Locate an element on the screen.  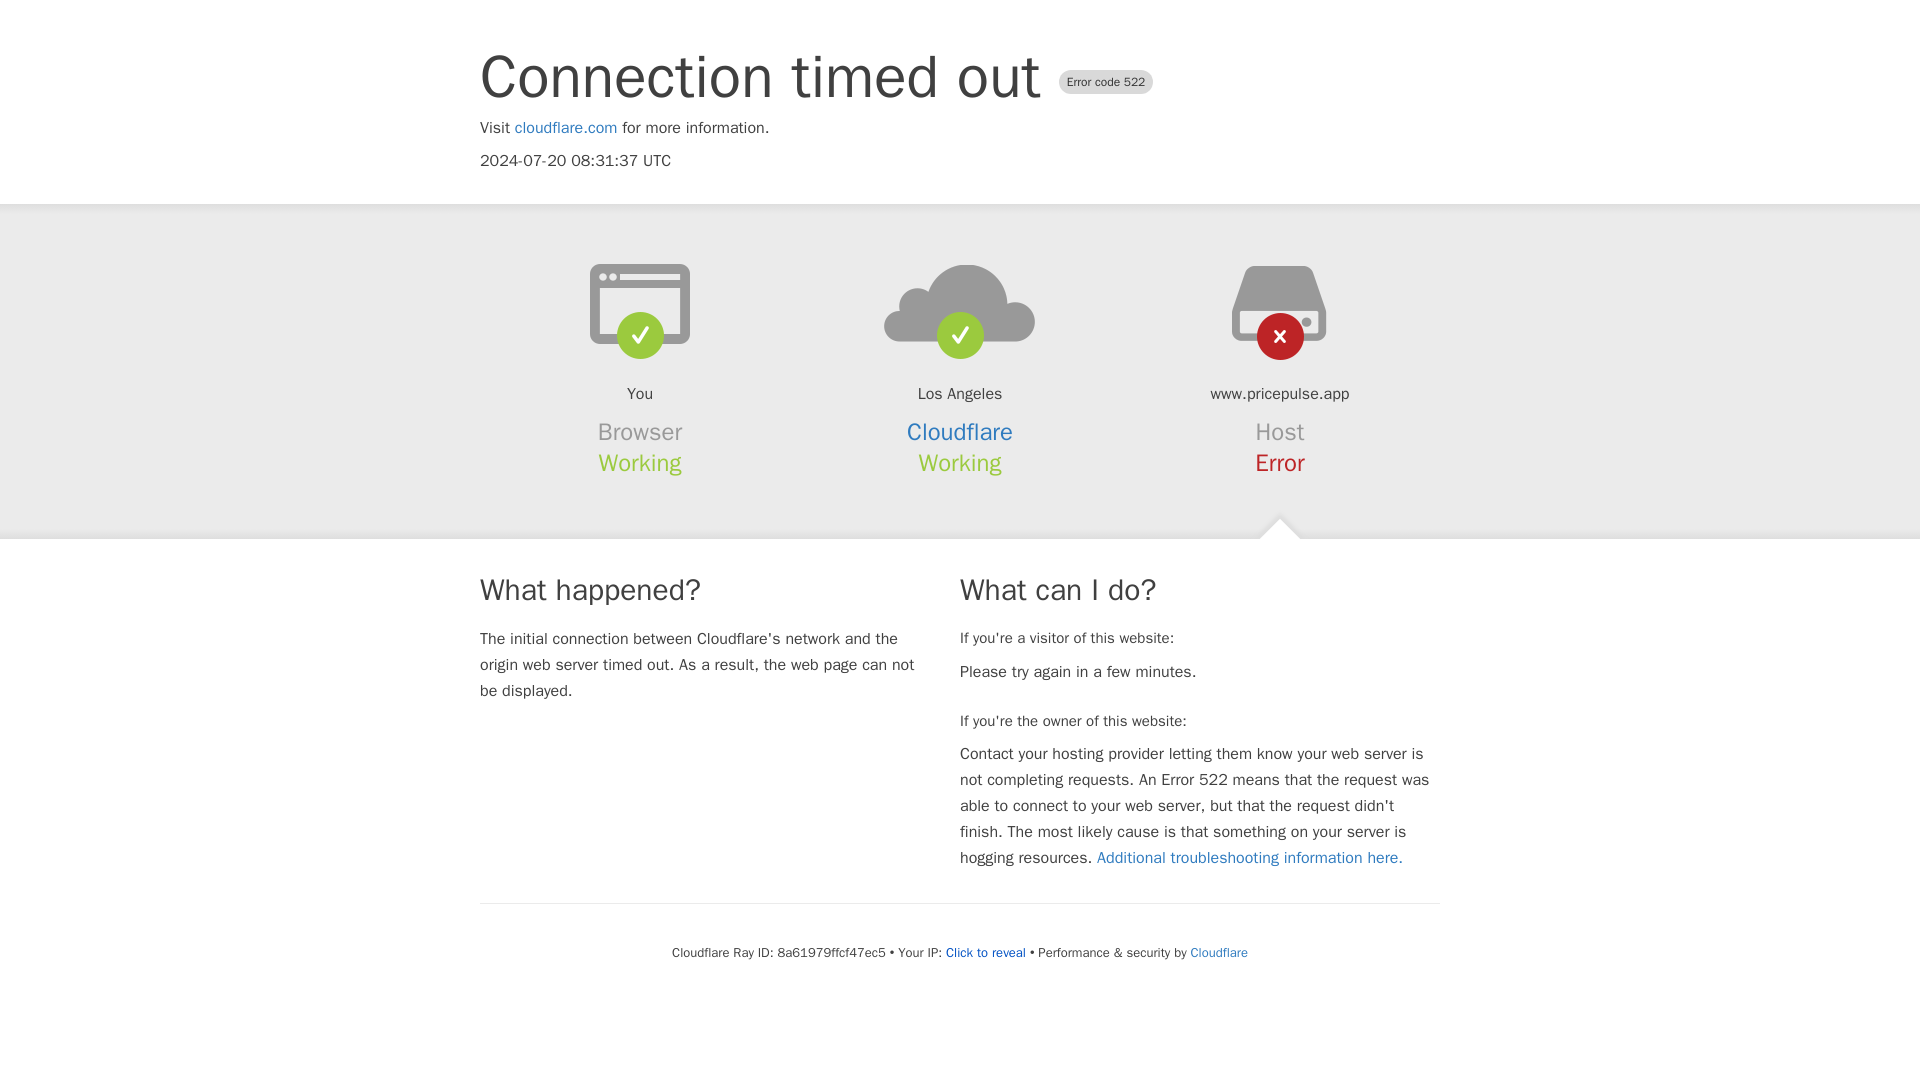
Cloudflare is located at coordinates (1219, 952).